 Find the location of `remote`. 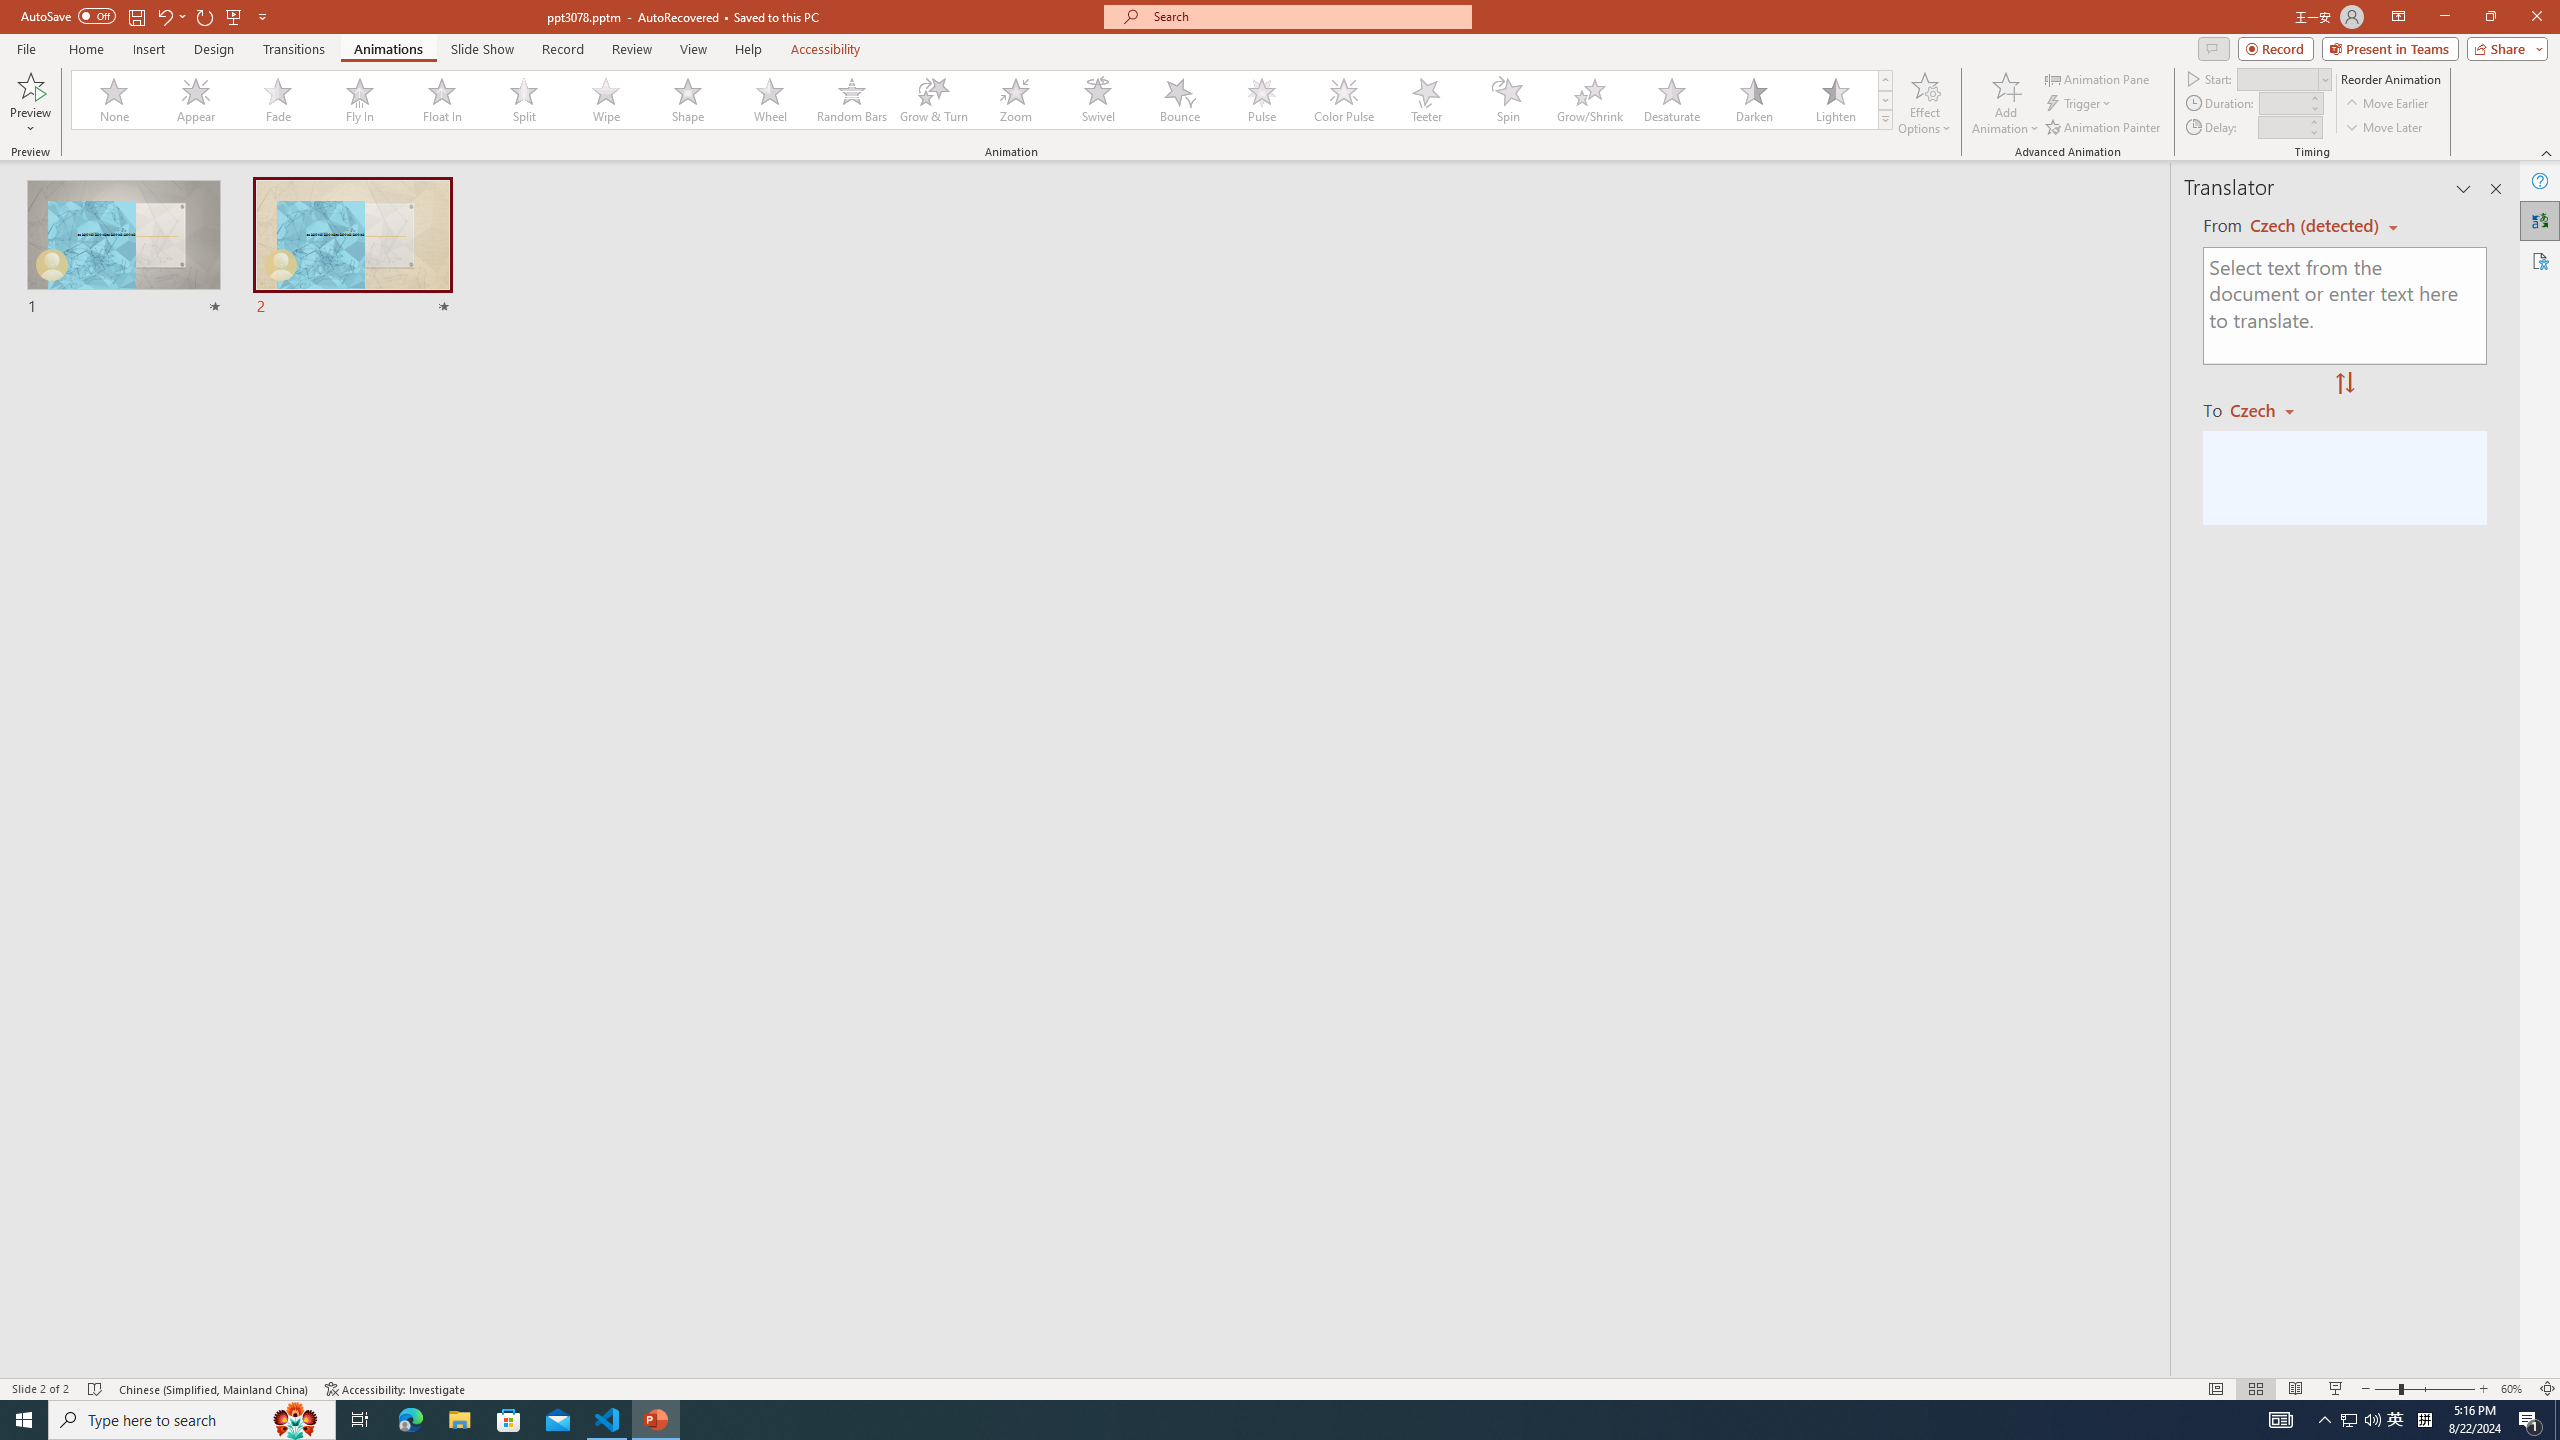

remote is located at coordinates (122, 1348).